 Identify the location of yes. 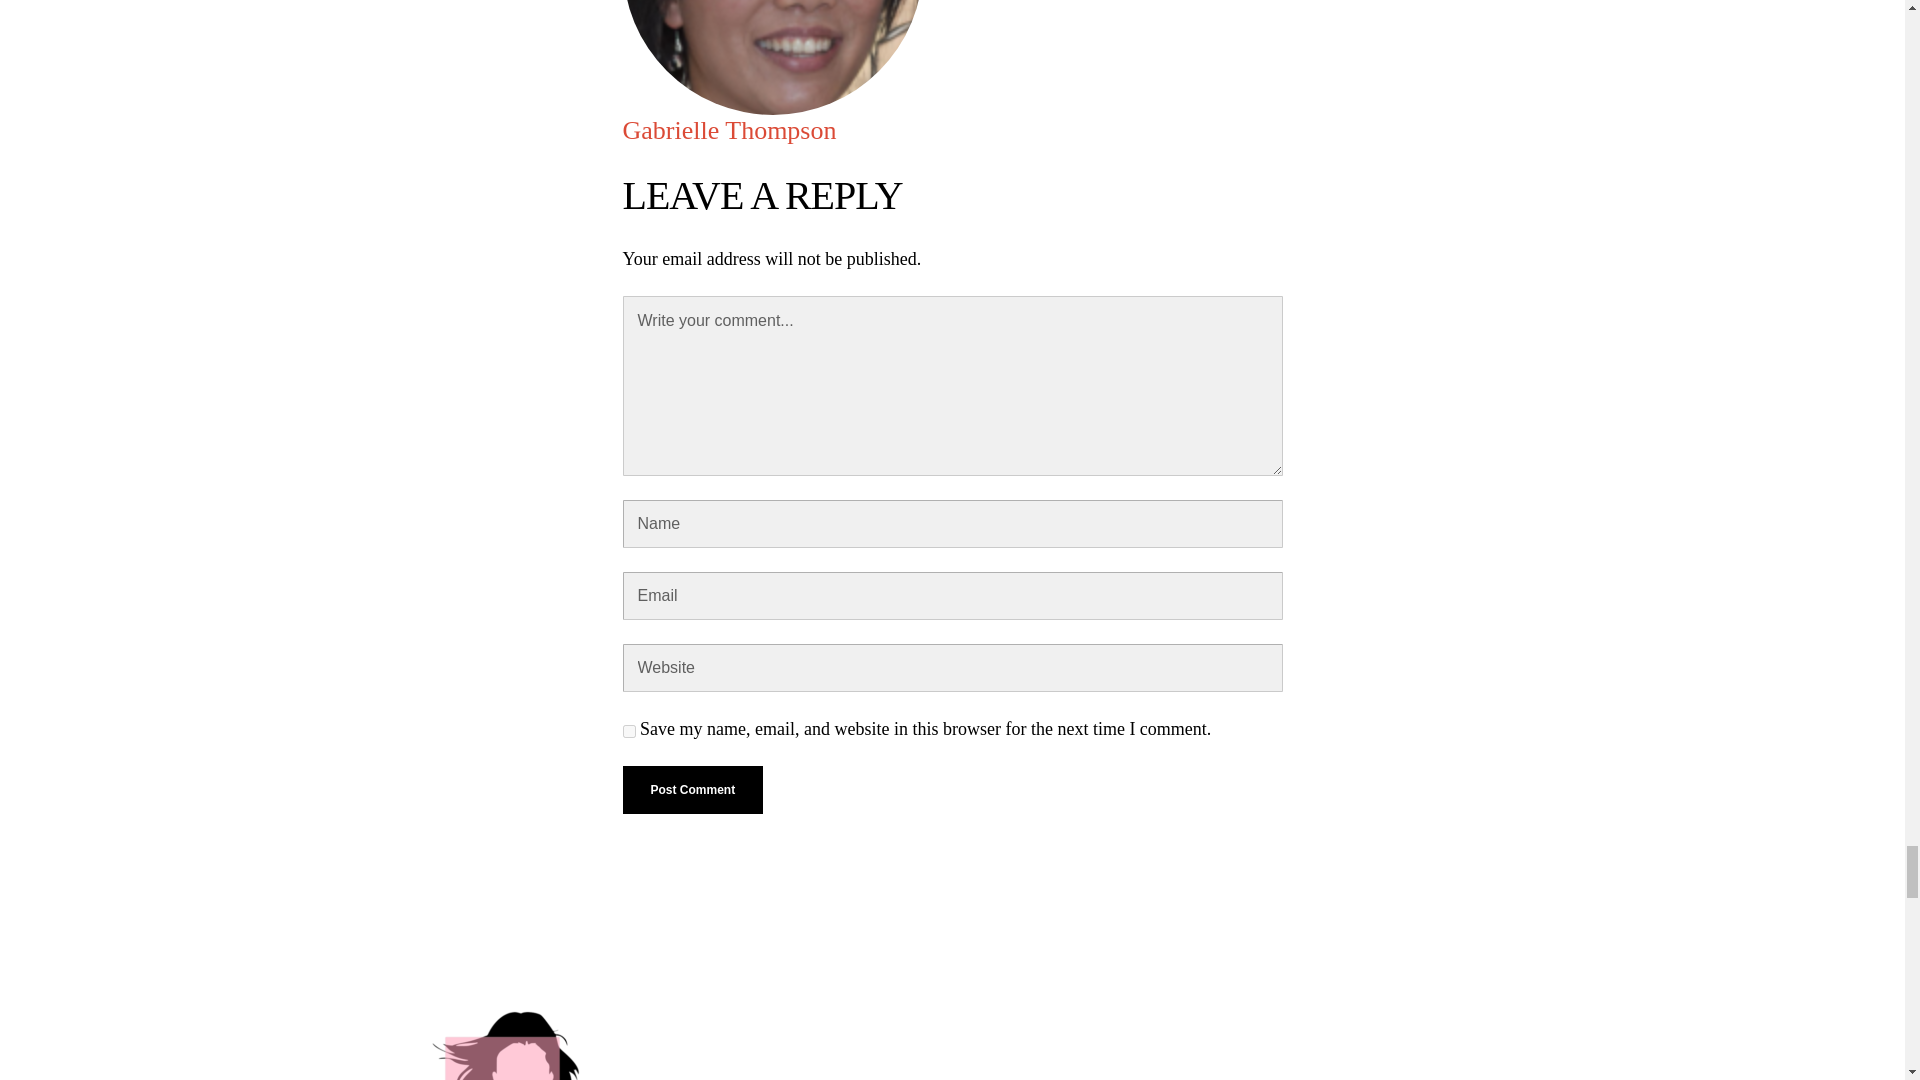
(628, 730).